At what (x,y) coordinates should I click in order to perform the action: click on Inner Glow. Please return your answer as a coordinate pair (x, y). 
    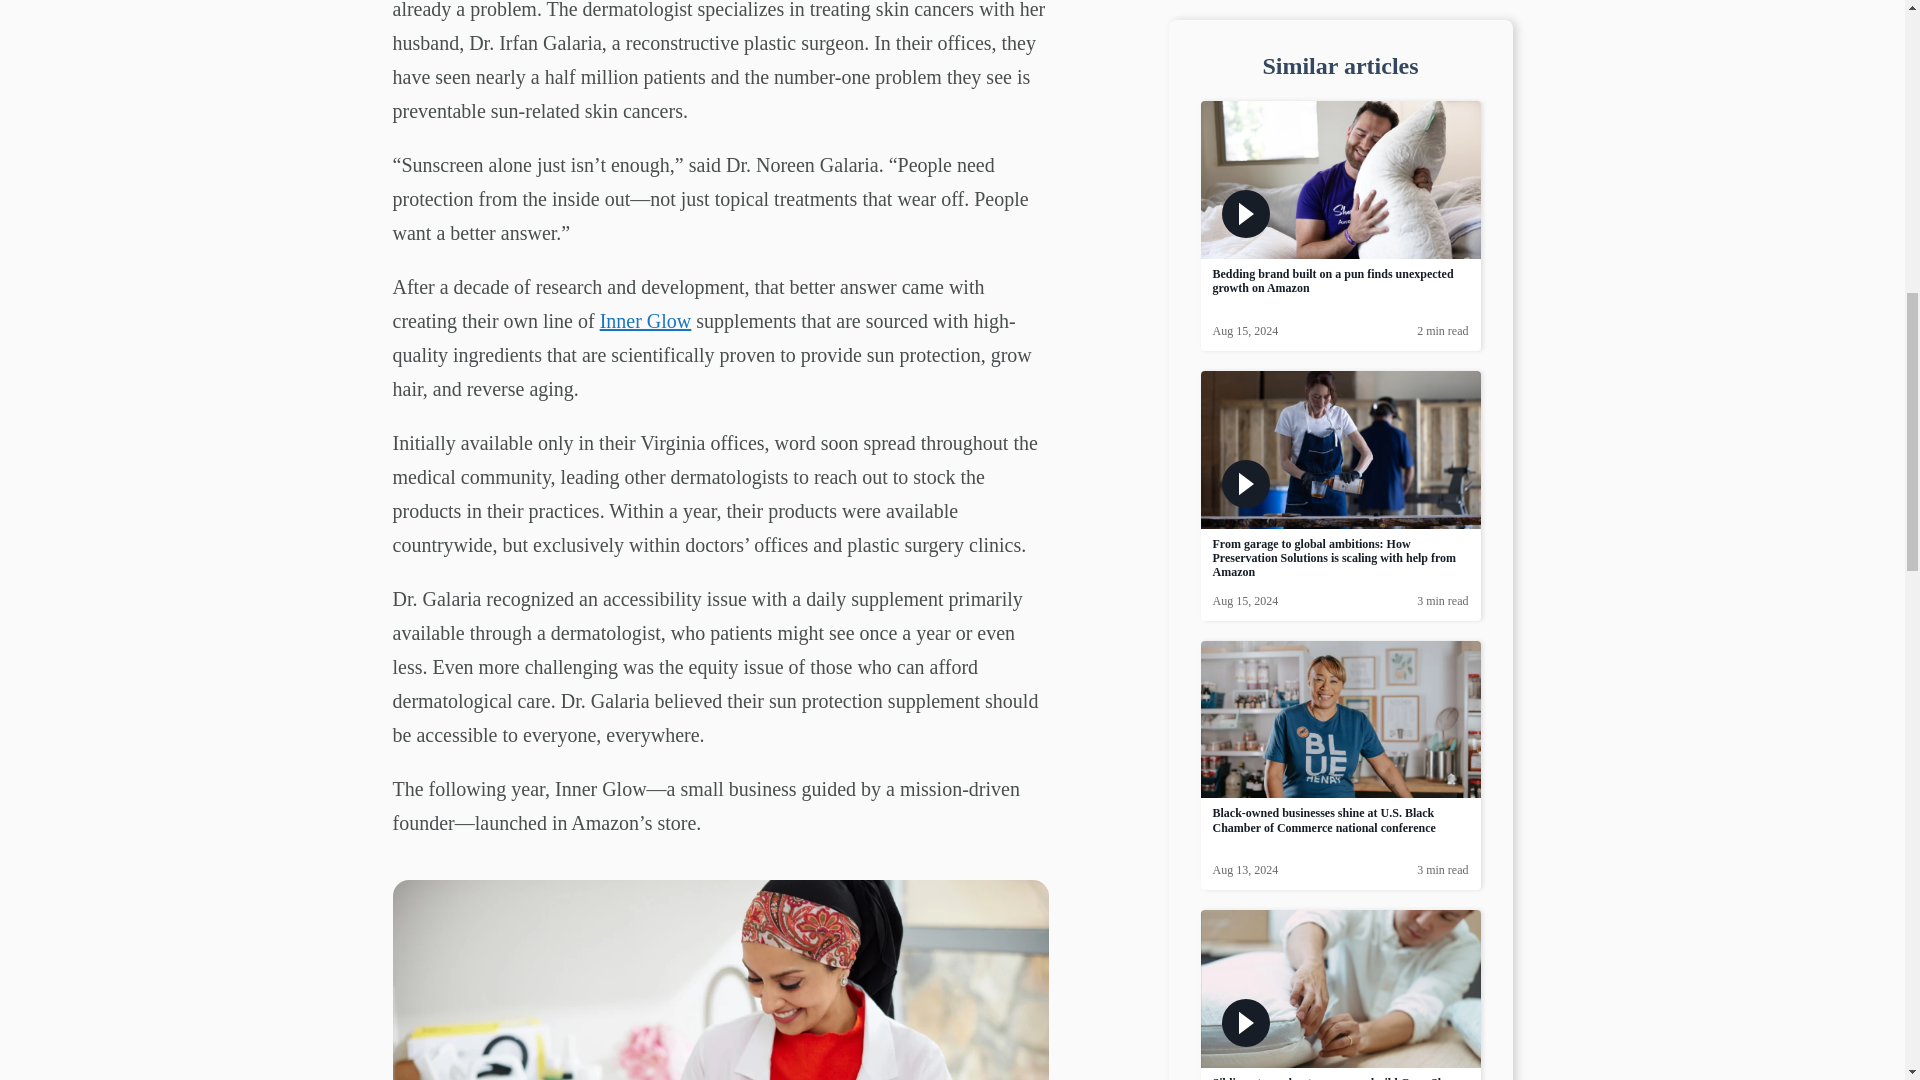
    Looking at the image, I should click on (645, 320).